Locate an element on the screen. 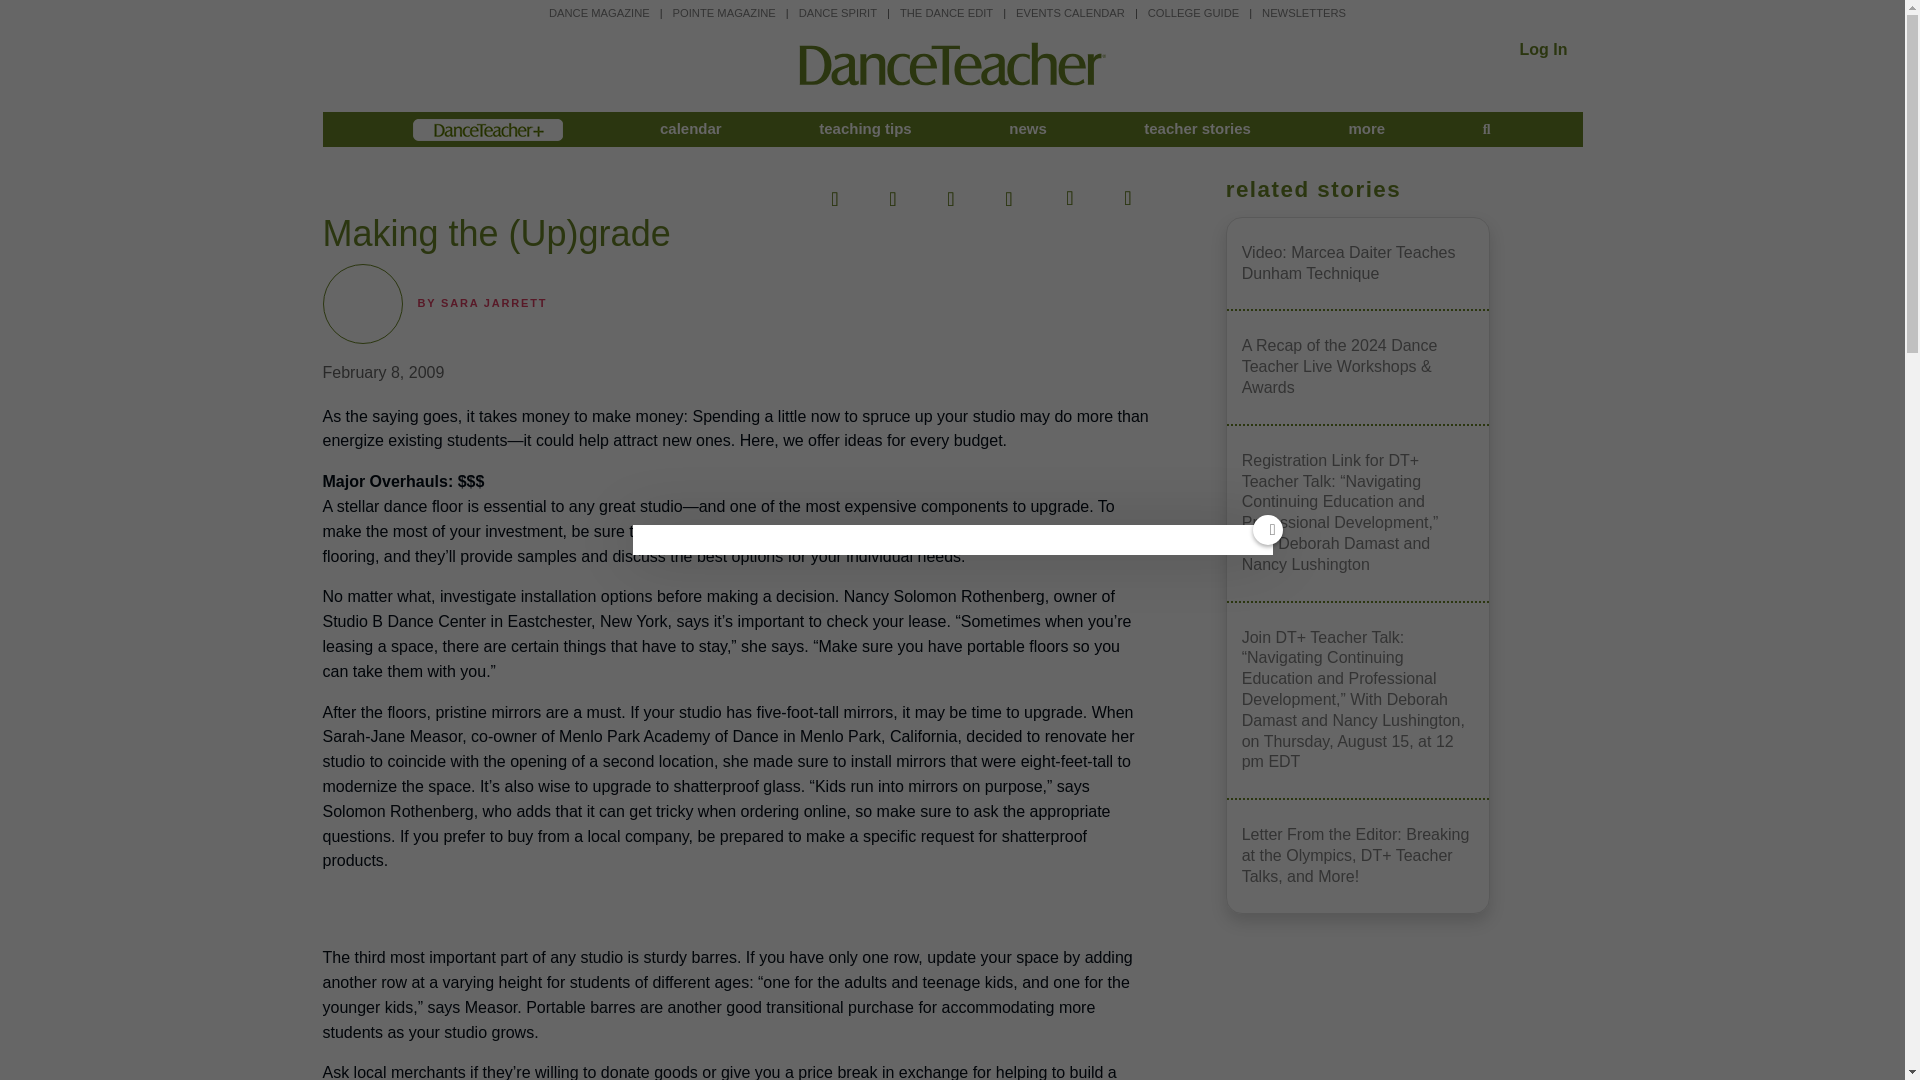  news is located at coordinates (1028, 129).